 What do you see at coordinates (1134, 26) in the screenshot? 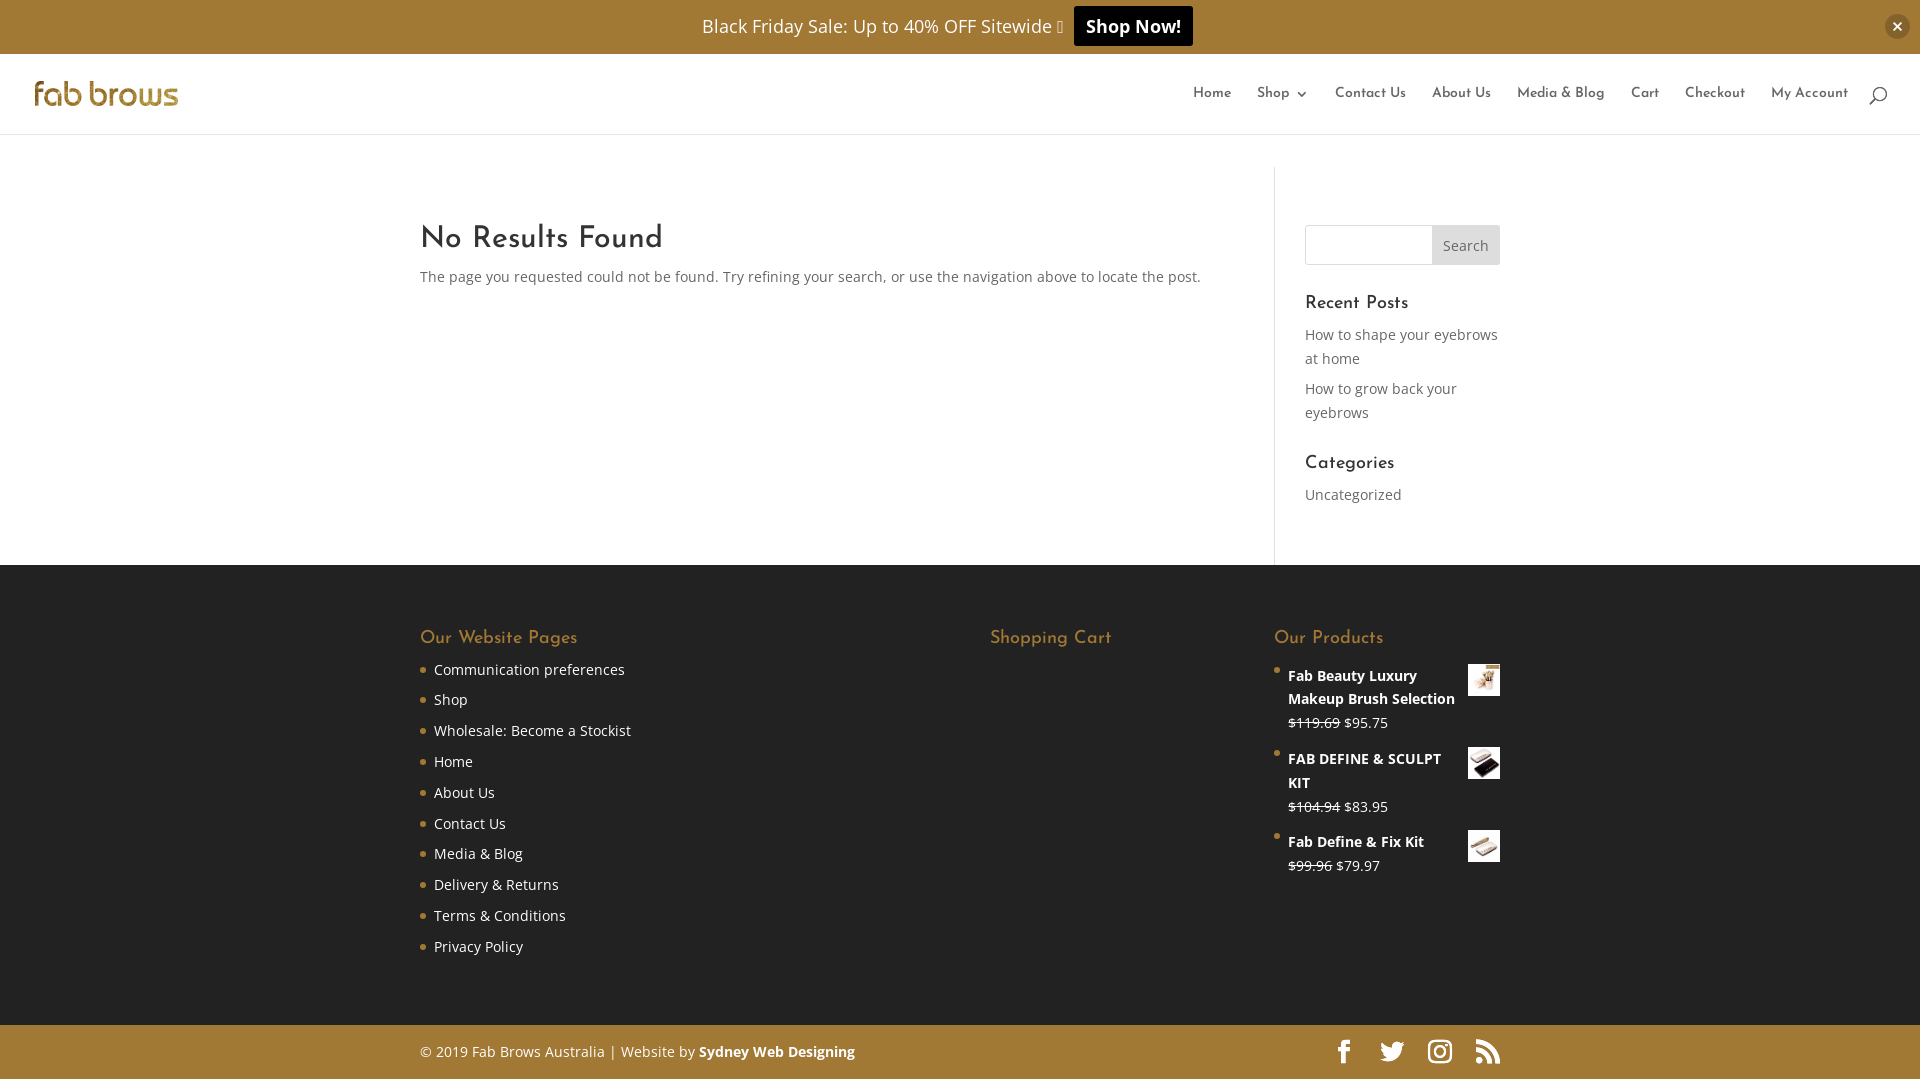
I see `Shop Now!` at bounding box center [1134, 26].